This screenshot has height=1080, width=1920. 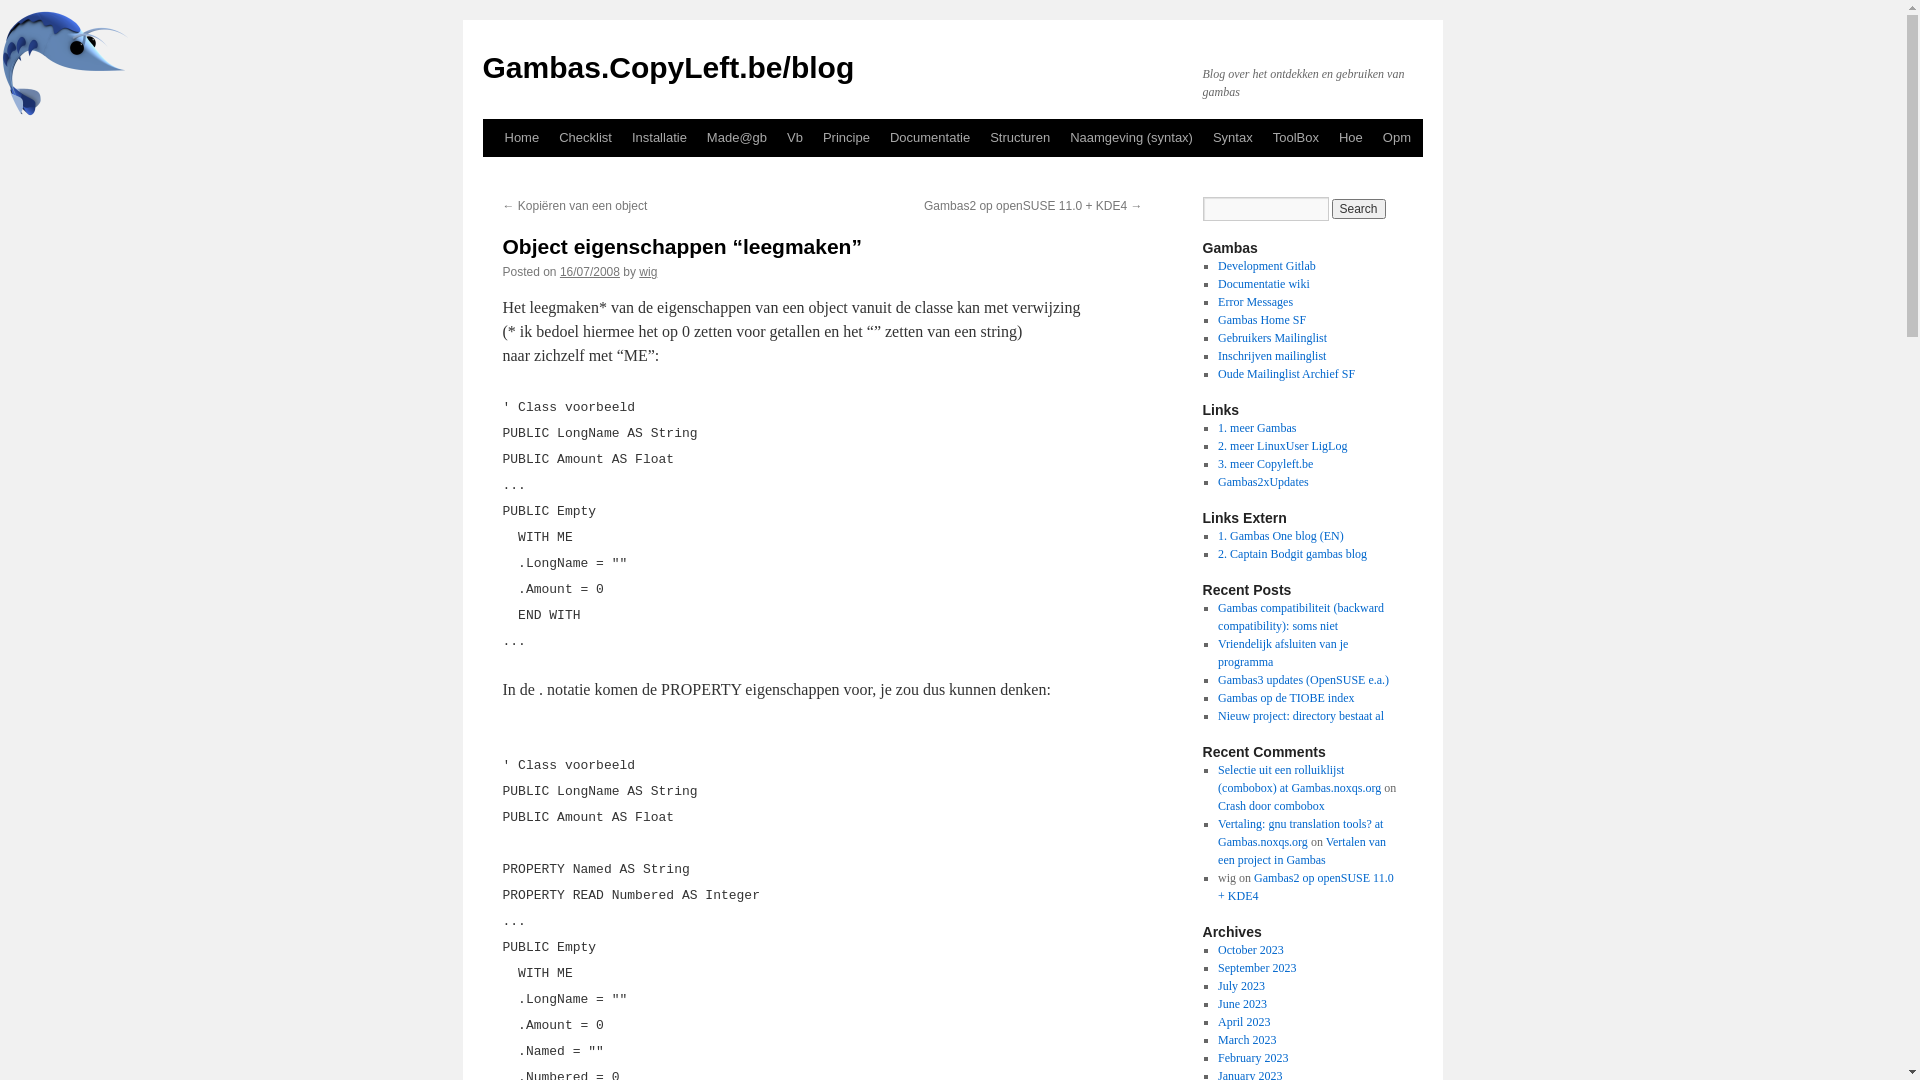 I want to click on Documentatie, so click(x=930, y=138).